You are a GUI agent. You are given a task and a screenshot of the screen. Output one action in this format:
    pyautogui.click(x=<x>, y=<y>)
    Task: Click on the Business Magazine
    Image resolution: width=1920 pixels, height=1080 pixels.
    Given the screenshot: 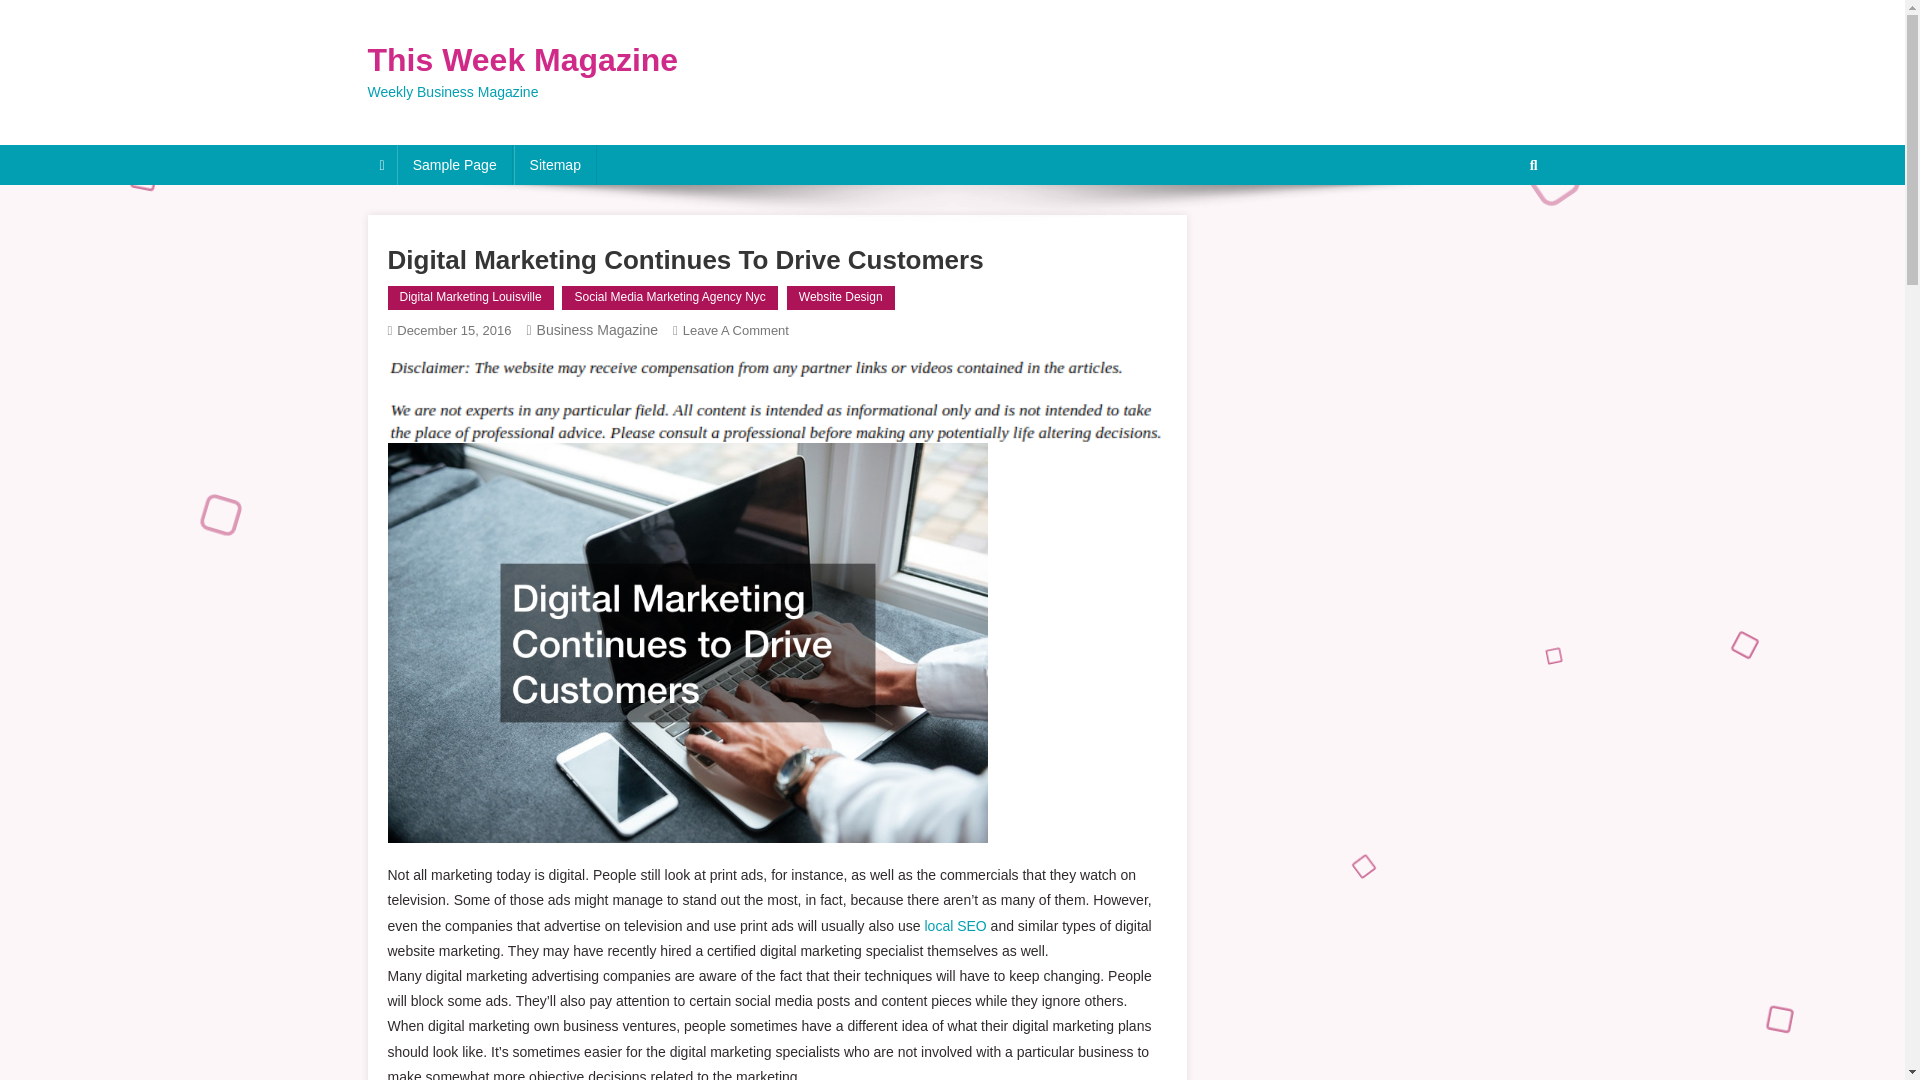 What is the action you would take?
    pyautogui.click(x=598, y=330)
    